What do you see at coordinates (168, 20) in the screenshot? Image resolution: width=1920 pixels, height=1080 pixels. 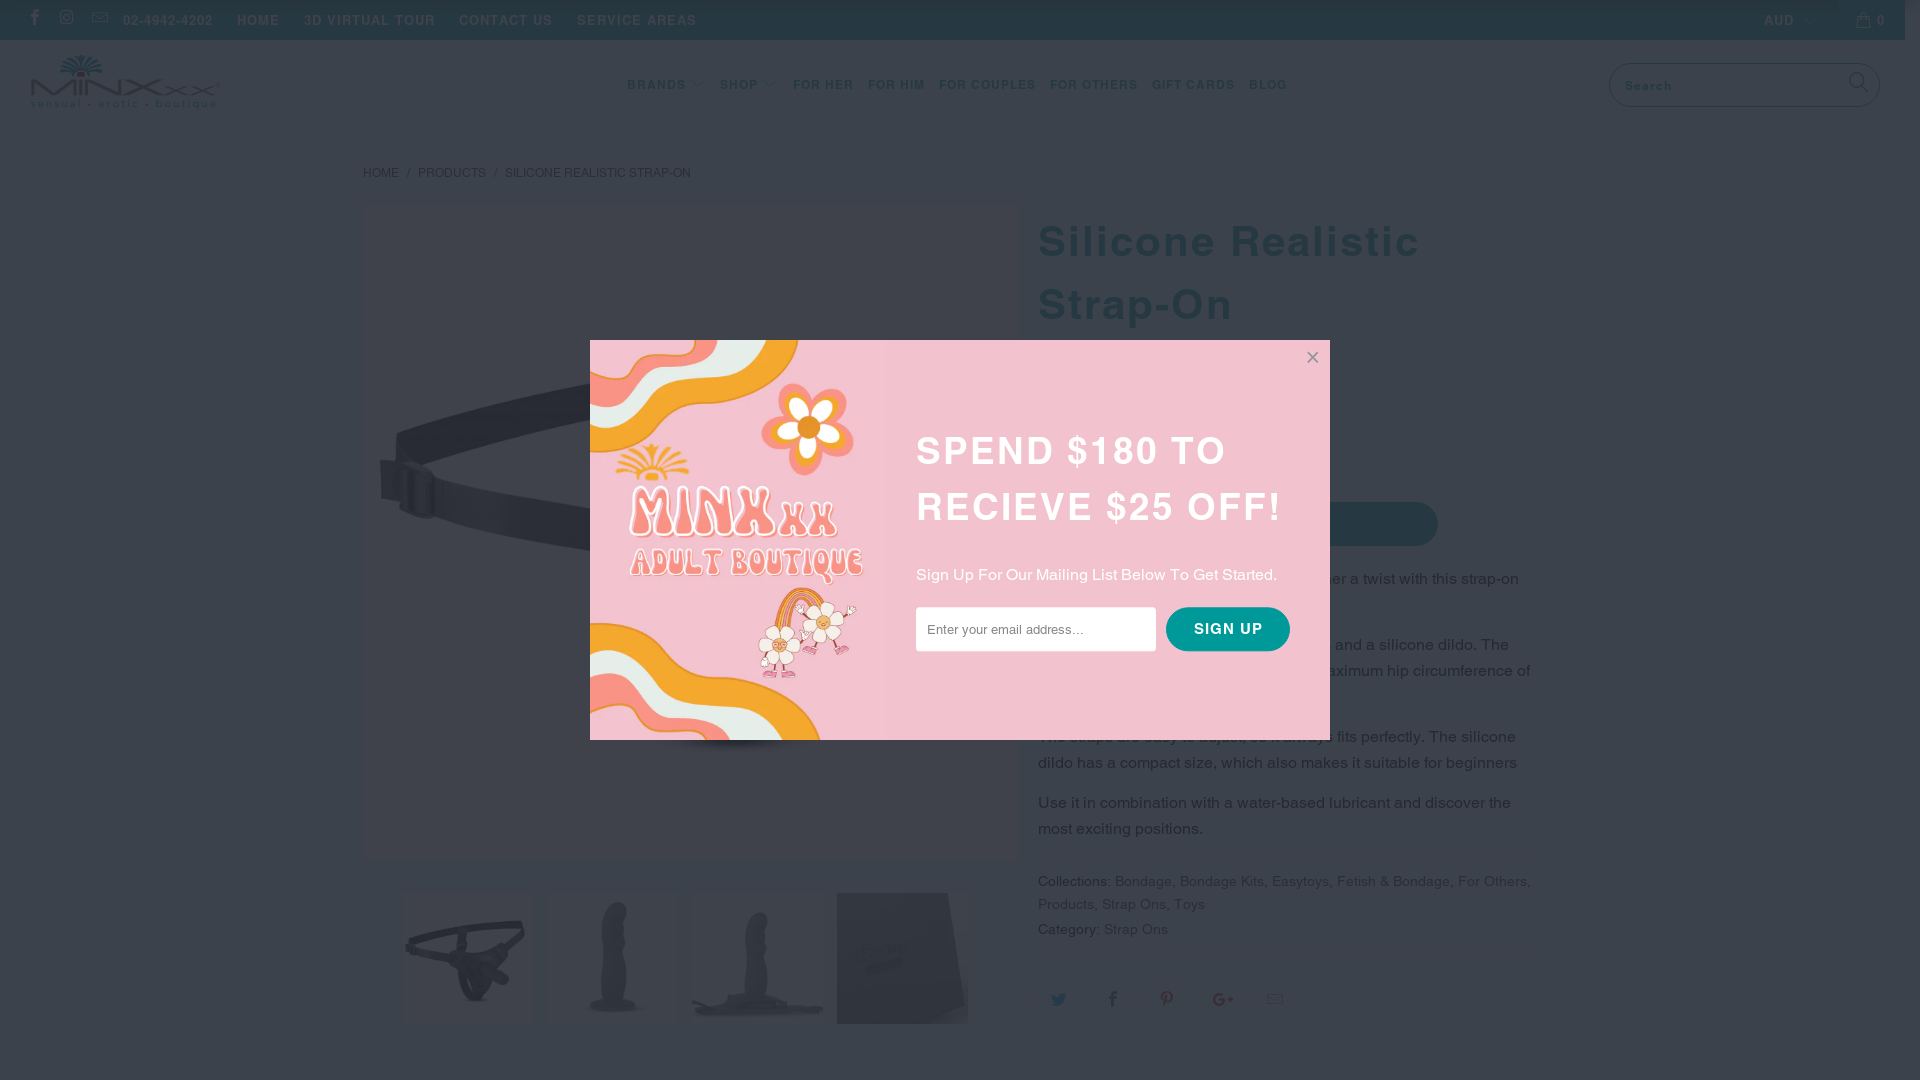 I see `02-4942-4202` at bounding box center [168, 20].